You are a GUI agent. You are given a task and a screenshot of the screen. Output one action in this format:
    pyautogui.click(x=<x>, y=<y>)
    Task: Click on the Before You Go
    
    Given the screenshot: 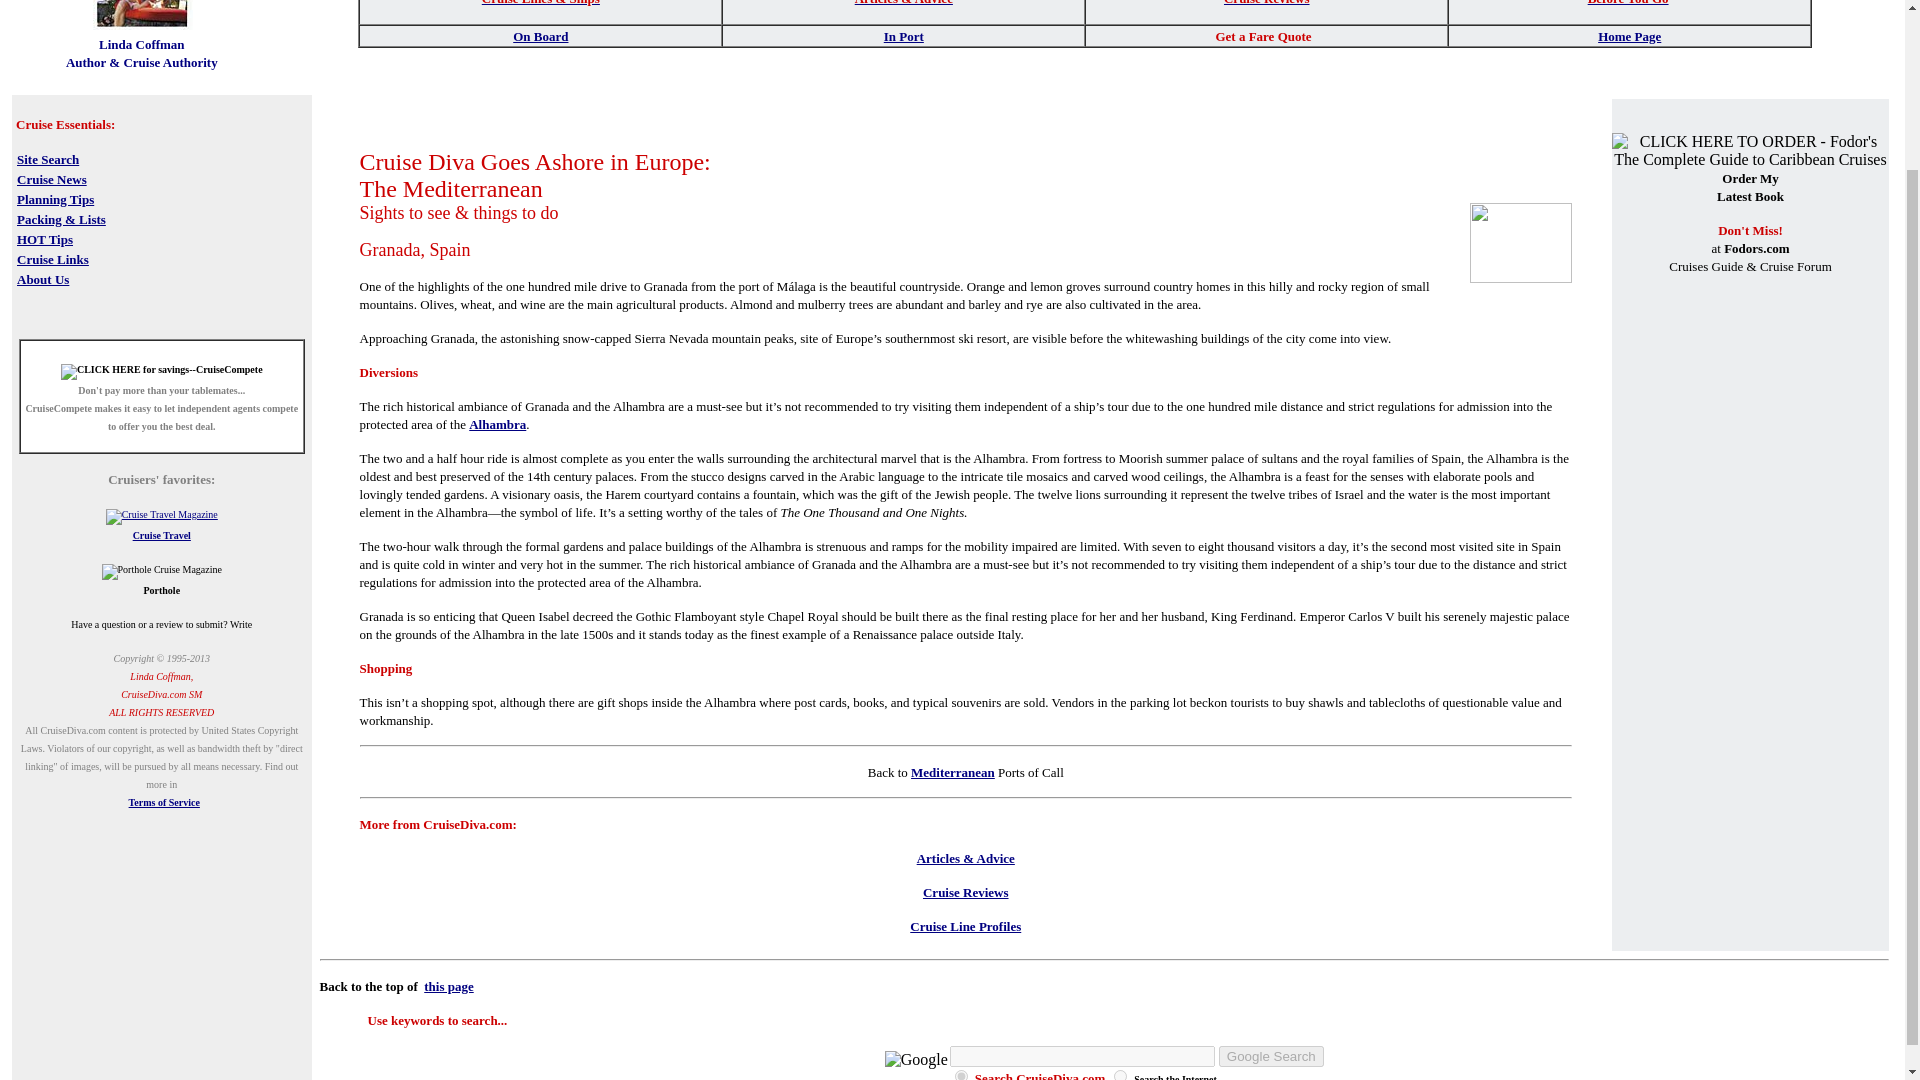 What is the action you would take?
    pyautogui.click(x=1628, y=2)
    